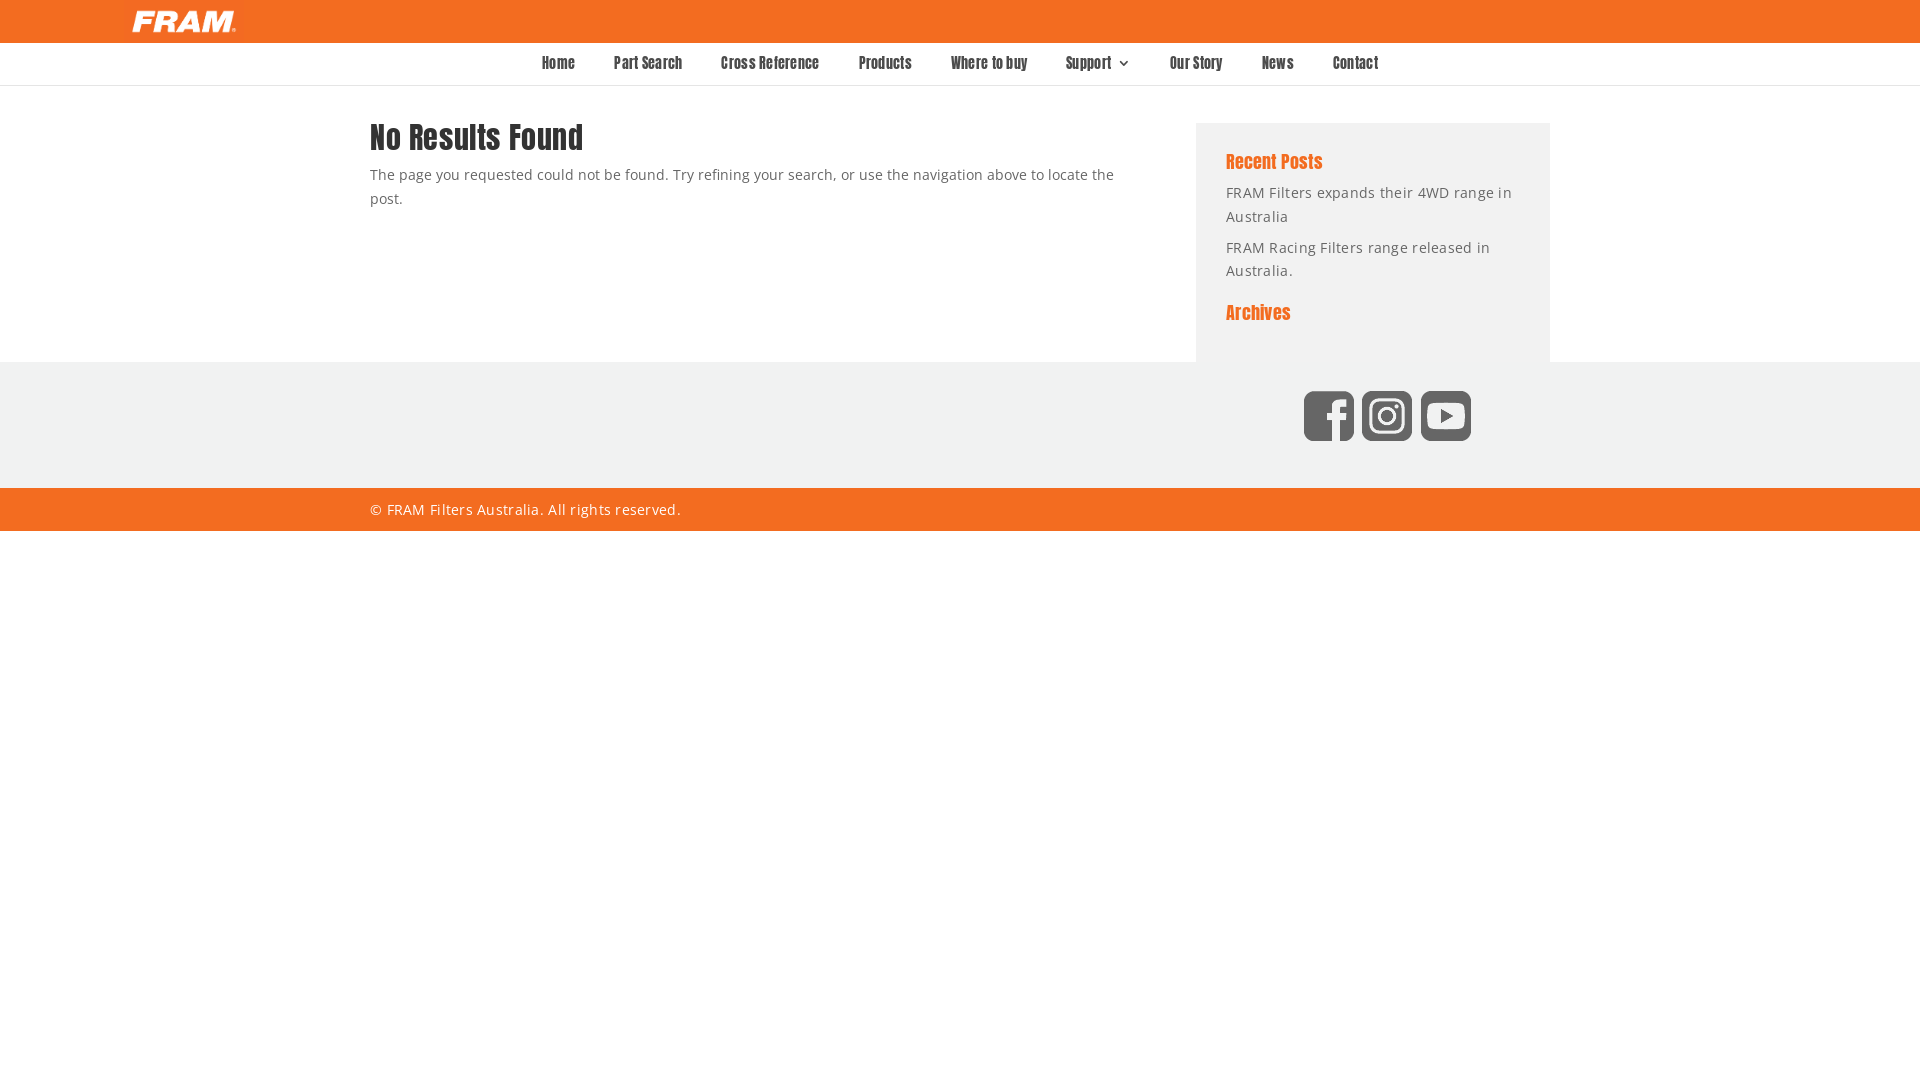 This screenshot has width=1920, height=1080. Describe the element at coordinates (558, 64) in the screenshot. I see `Home` at that location.